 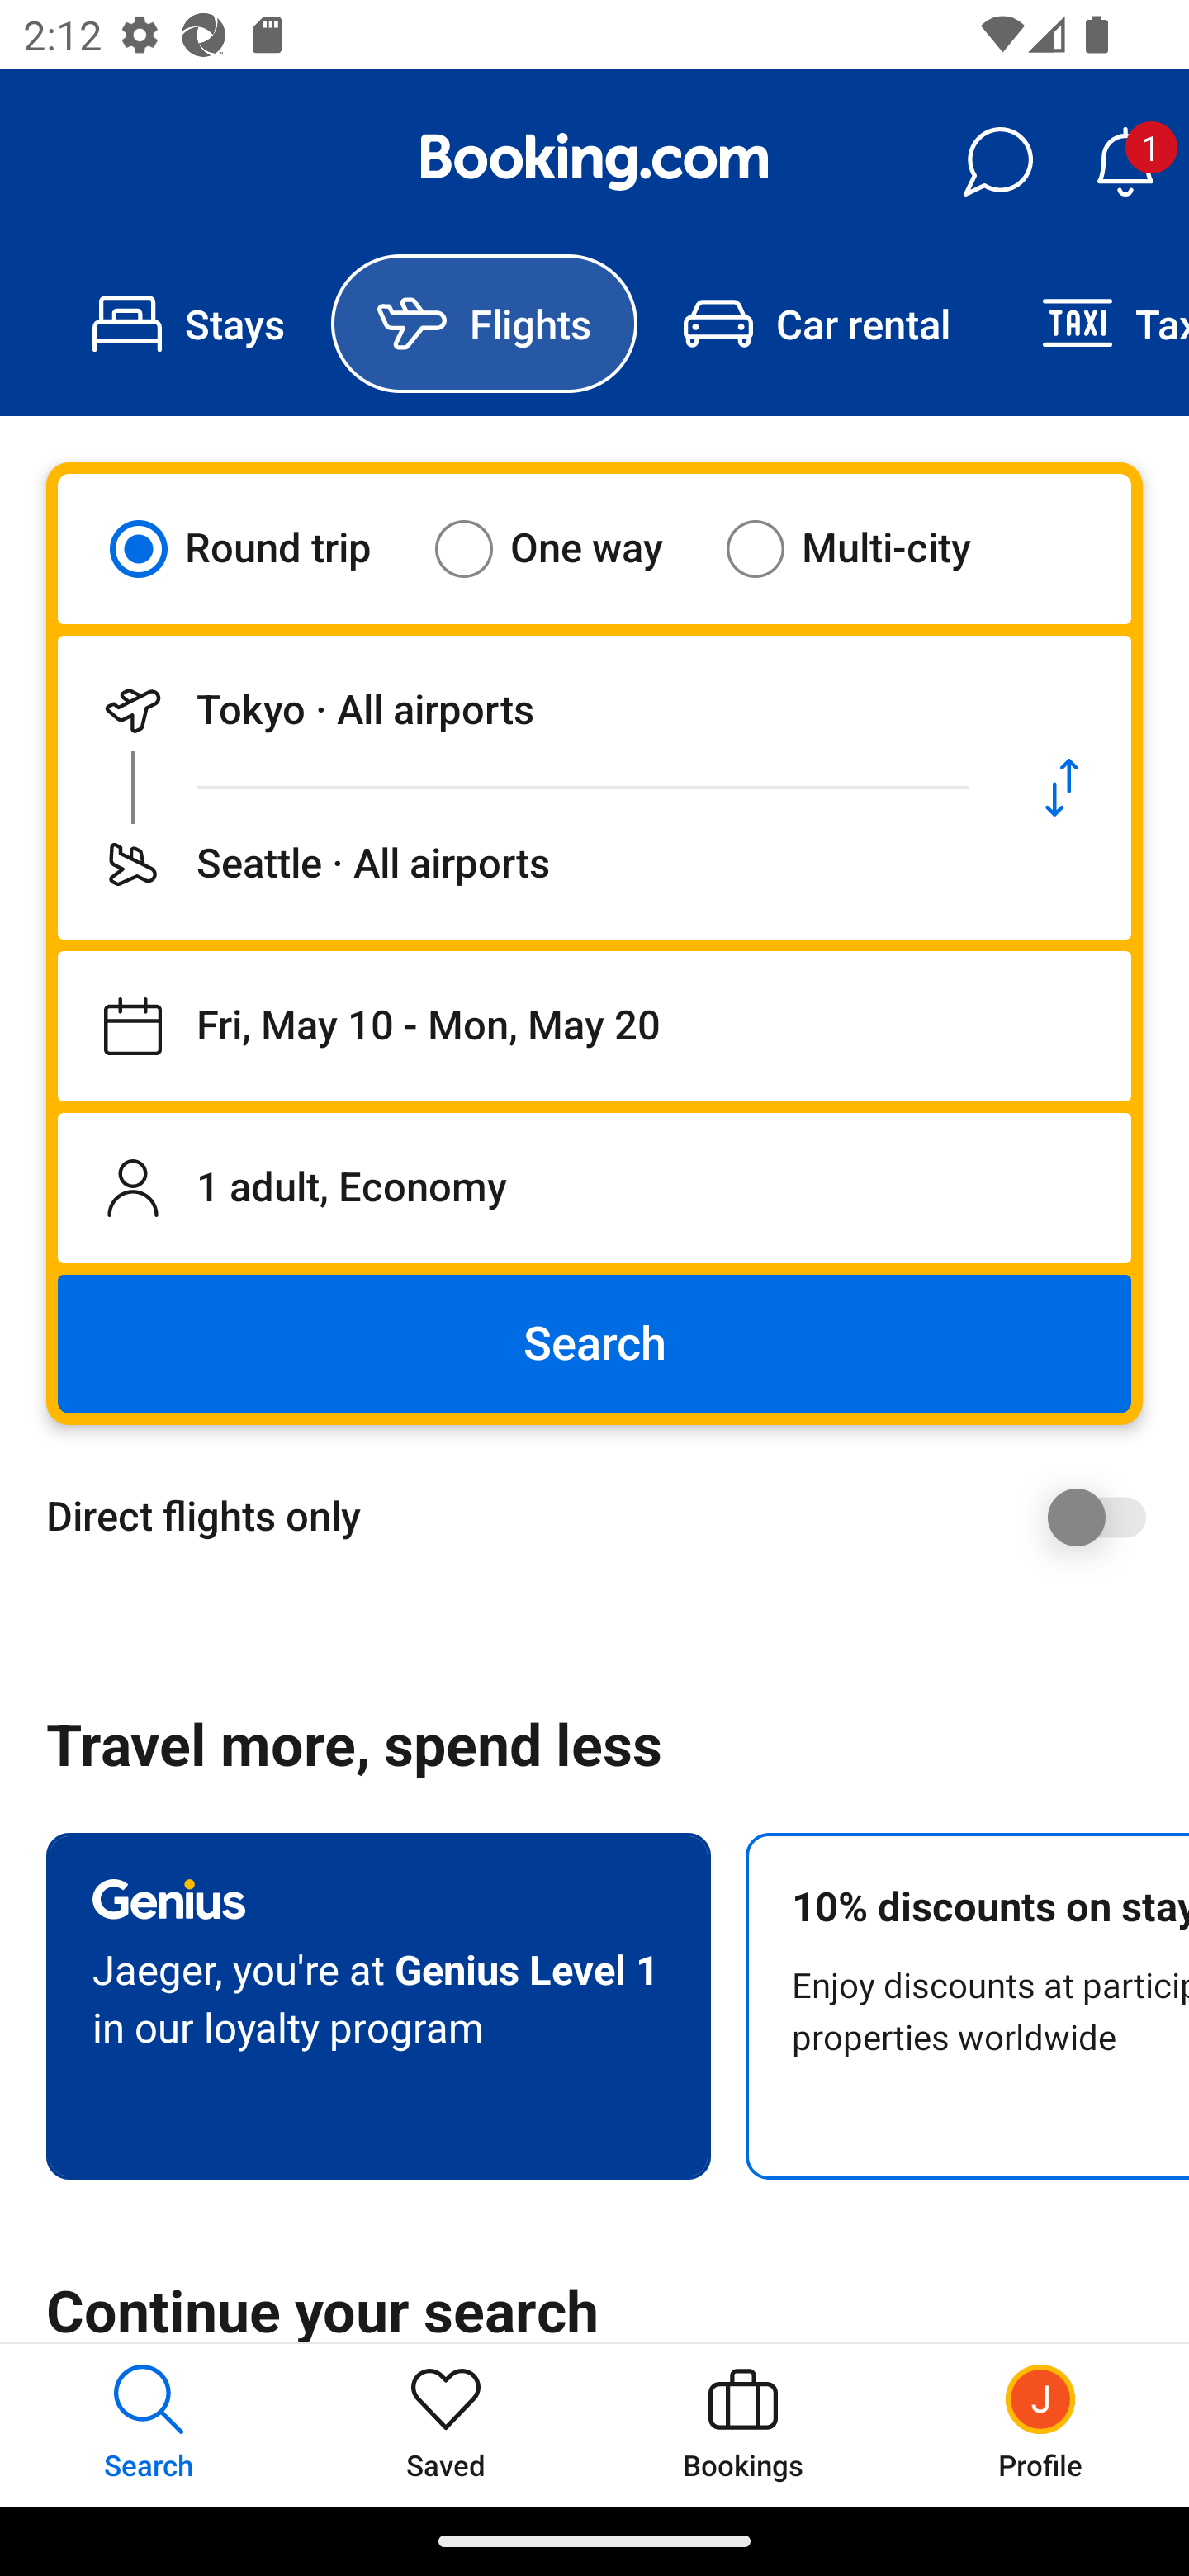 I want to click on Search, so click(x=594, y=1344).